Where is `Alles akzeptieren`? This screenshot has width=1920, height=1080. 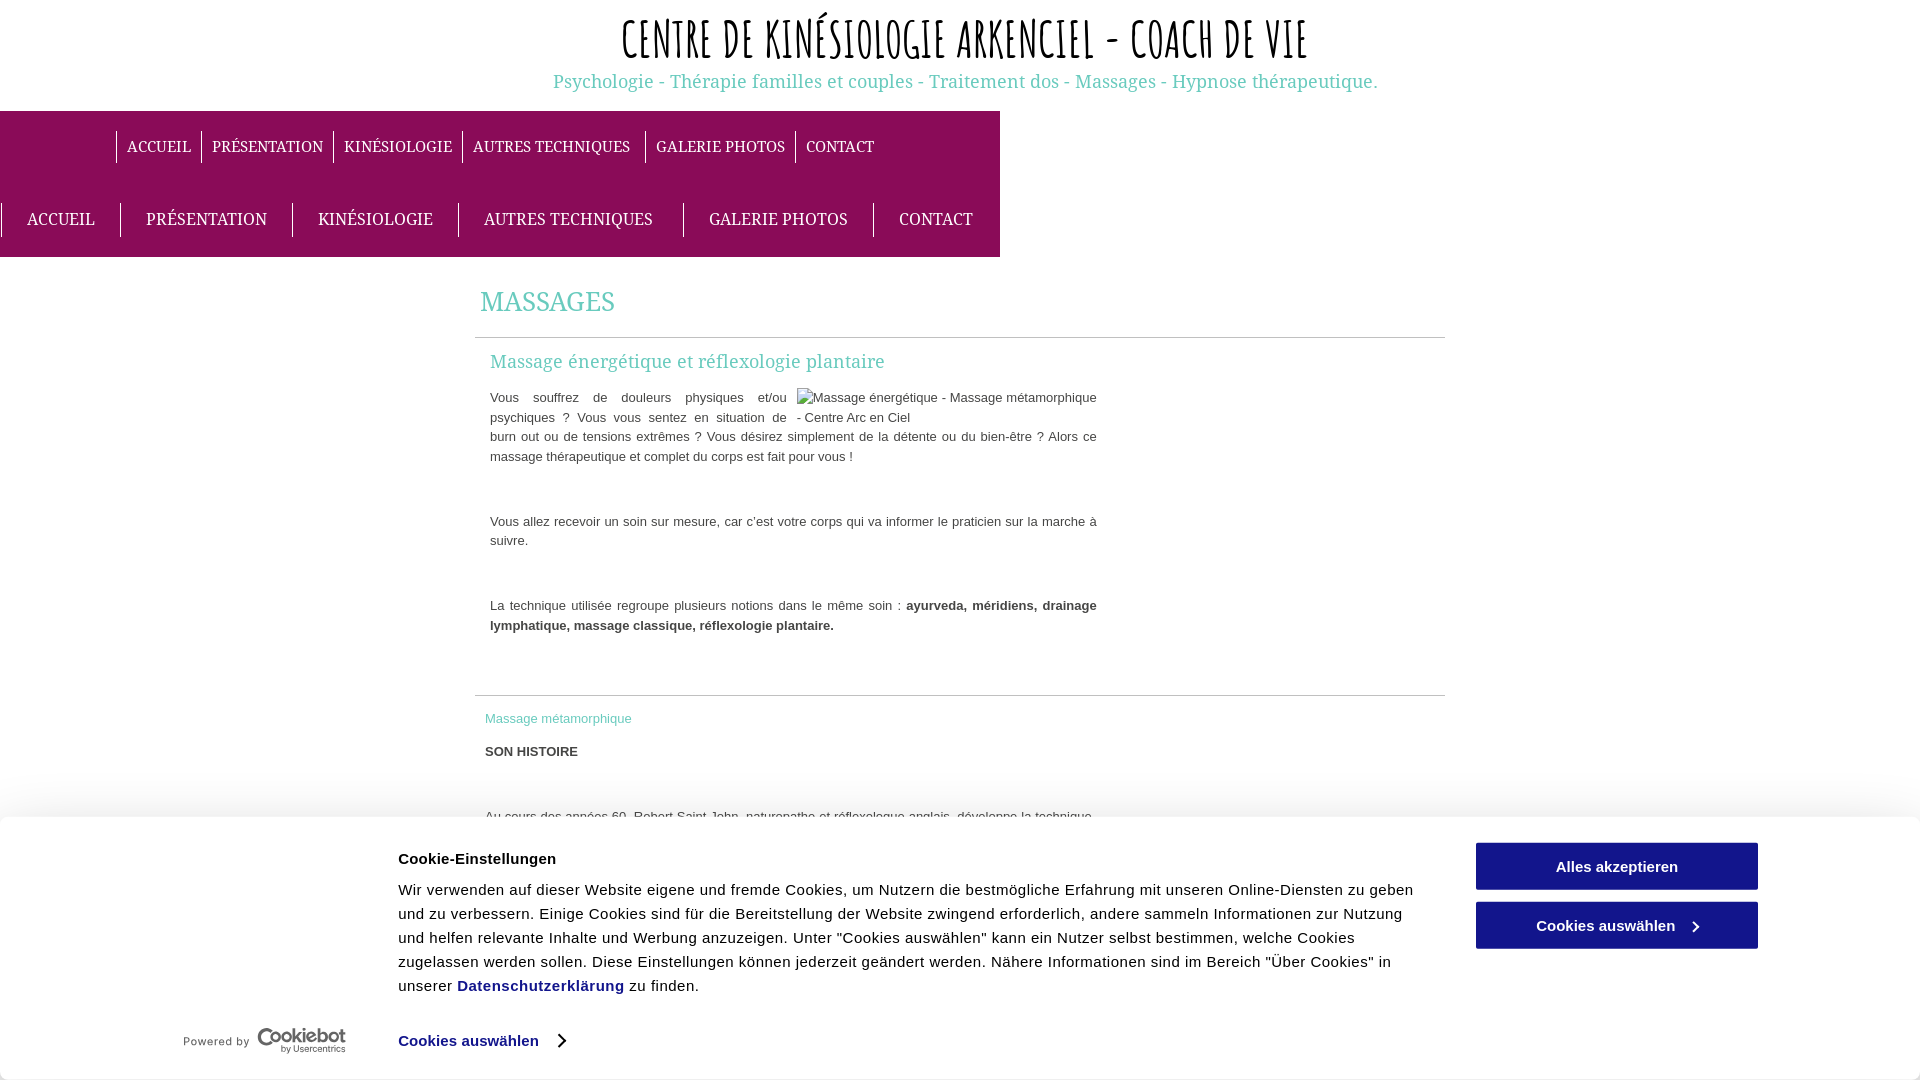
Alles akzeptieren is located at coordinates (1617, 866).